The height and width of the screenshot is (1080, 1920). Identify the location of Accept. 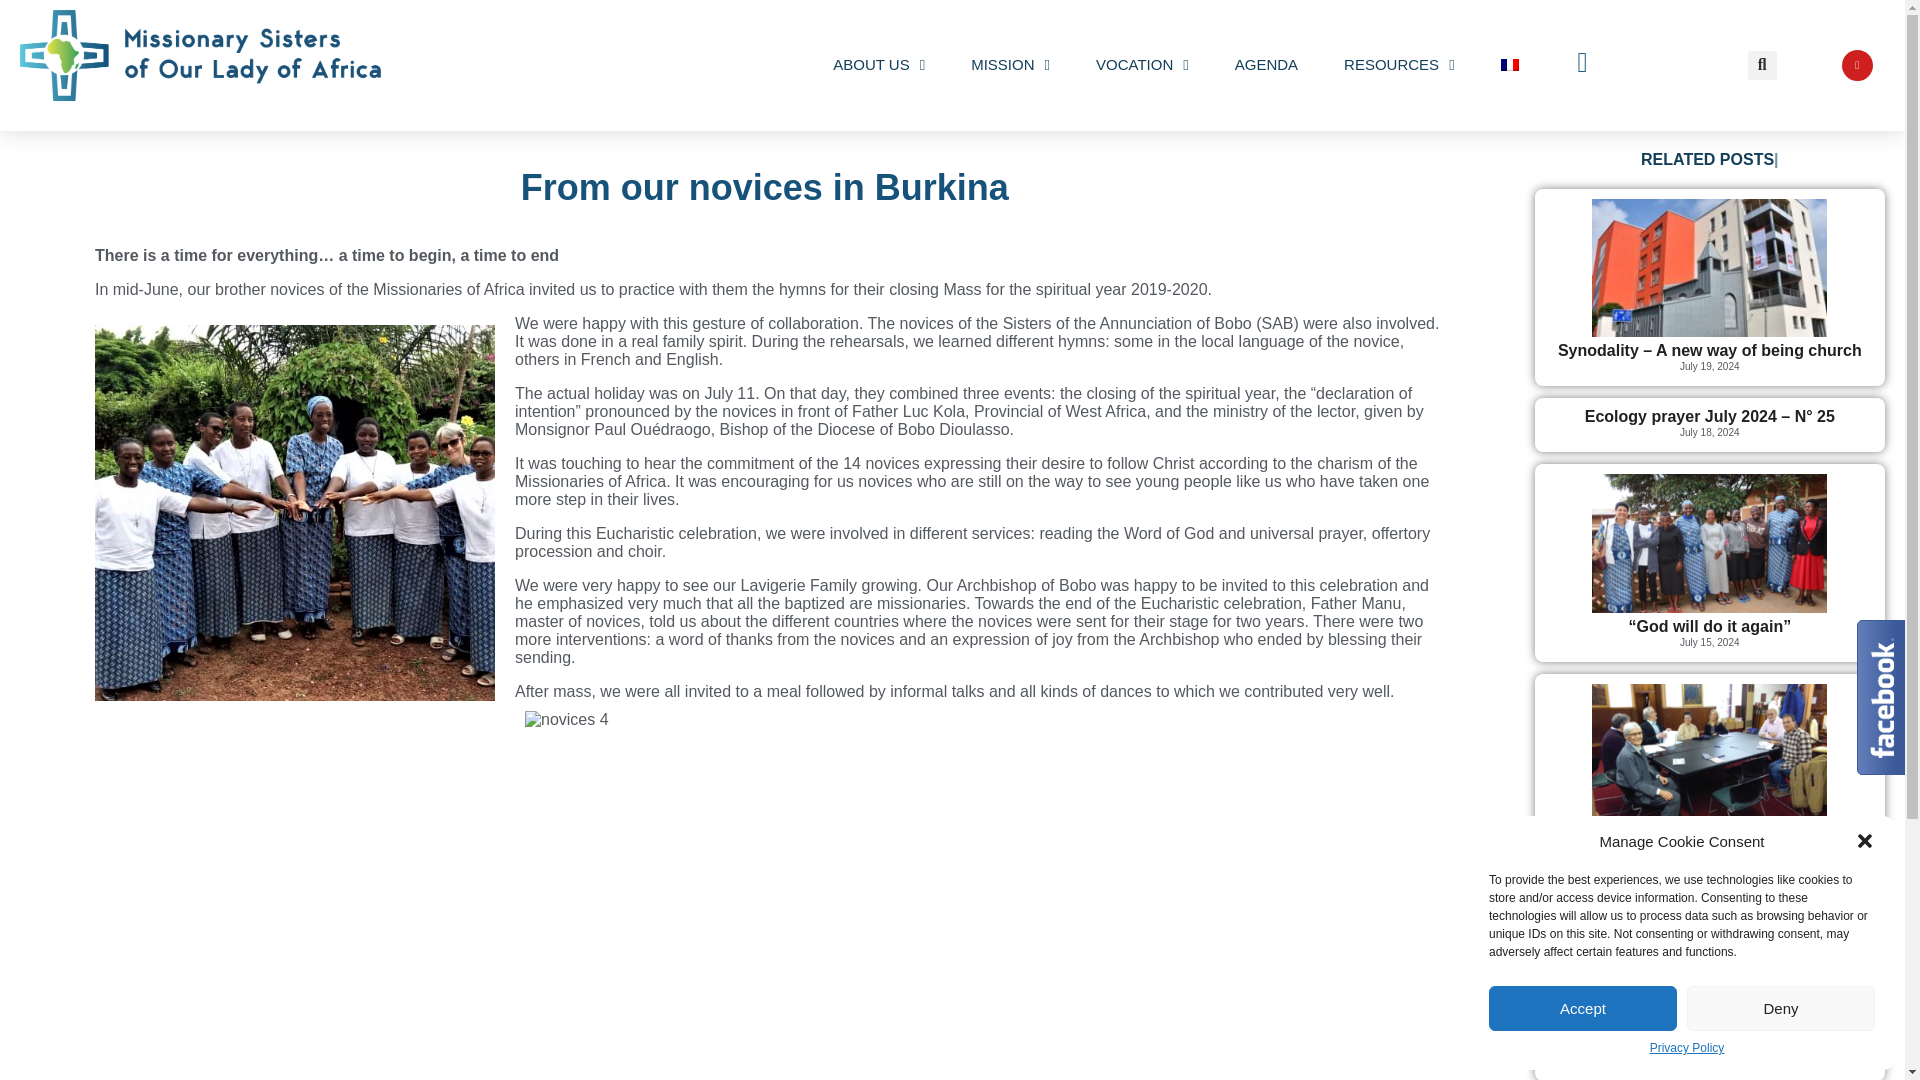
(1582, 1008).